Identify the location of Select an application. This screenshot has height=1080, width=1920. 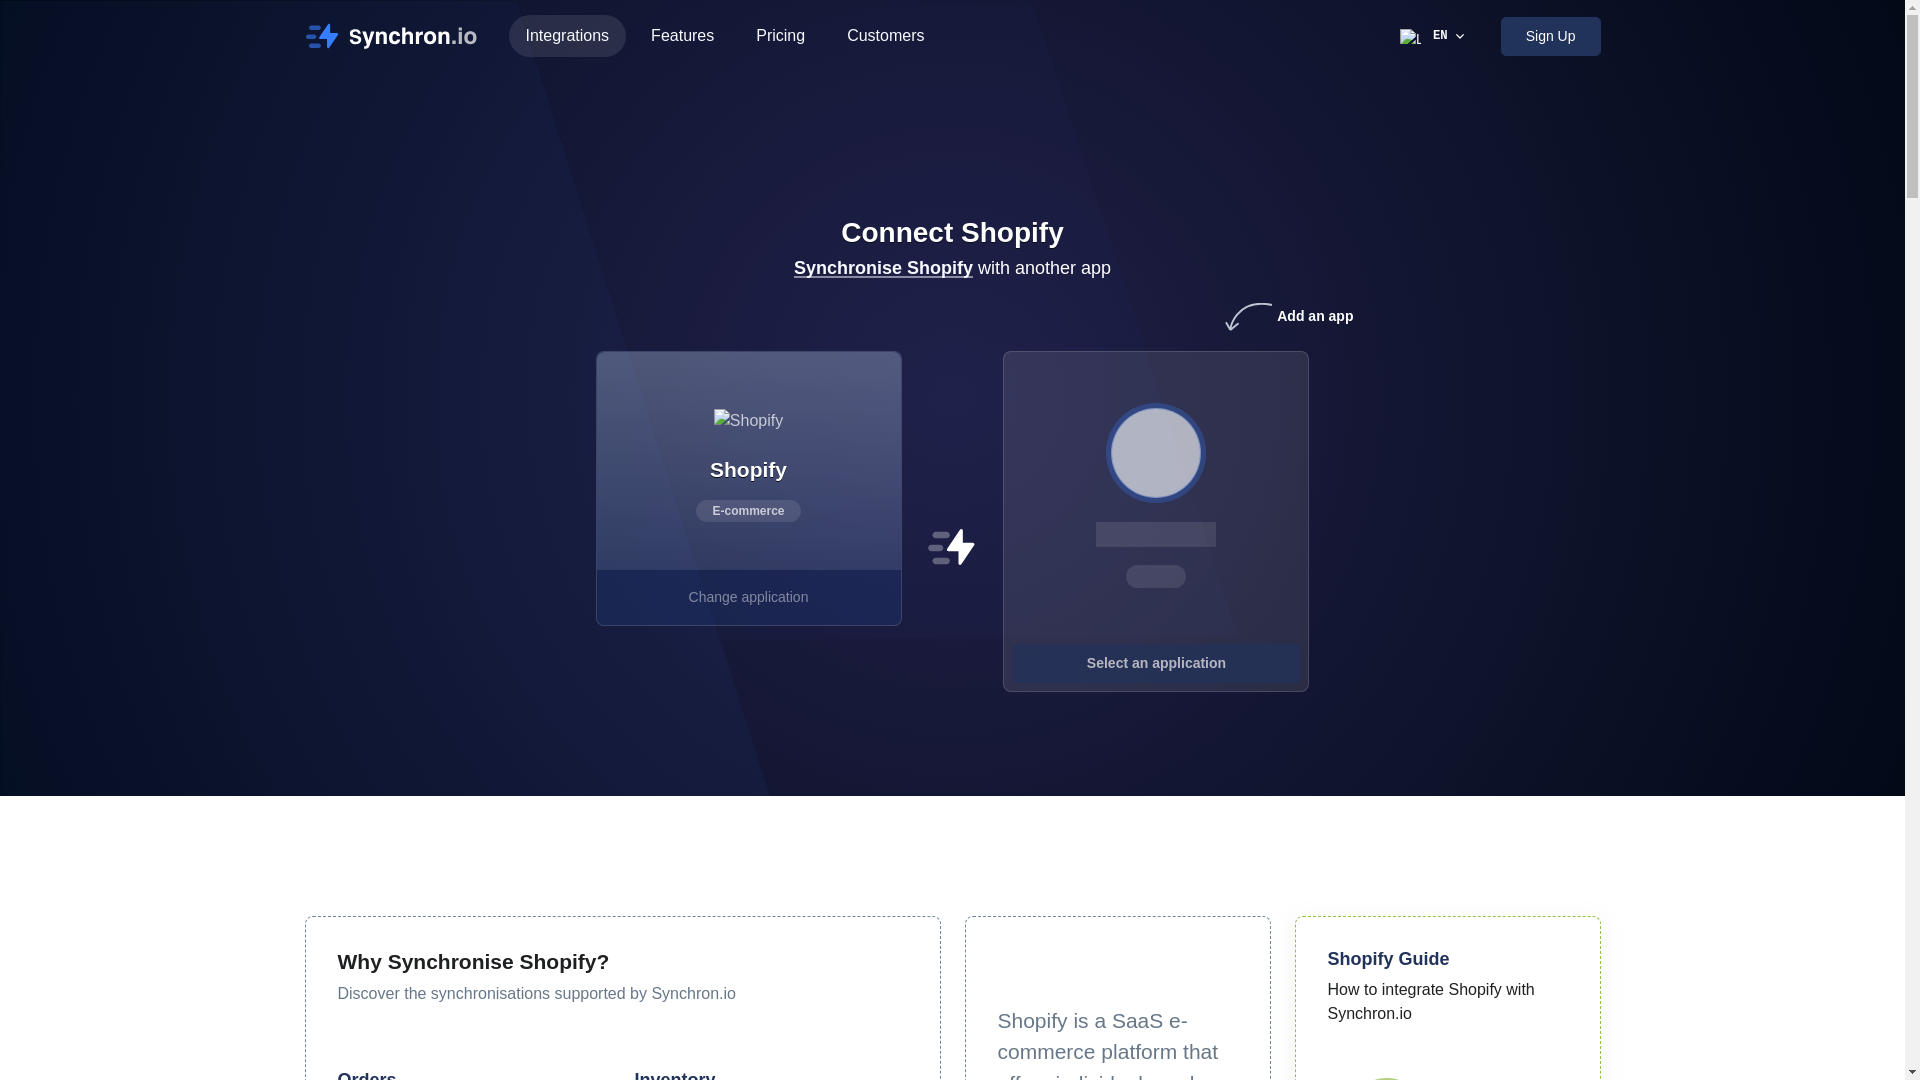
(1155, 662).